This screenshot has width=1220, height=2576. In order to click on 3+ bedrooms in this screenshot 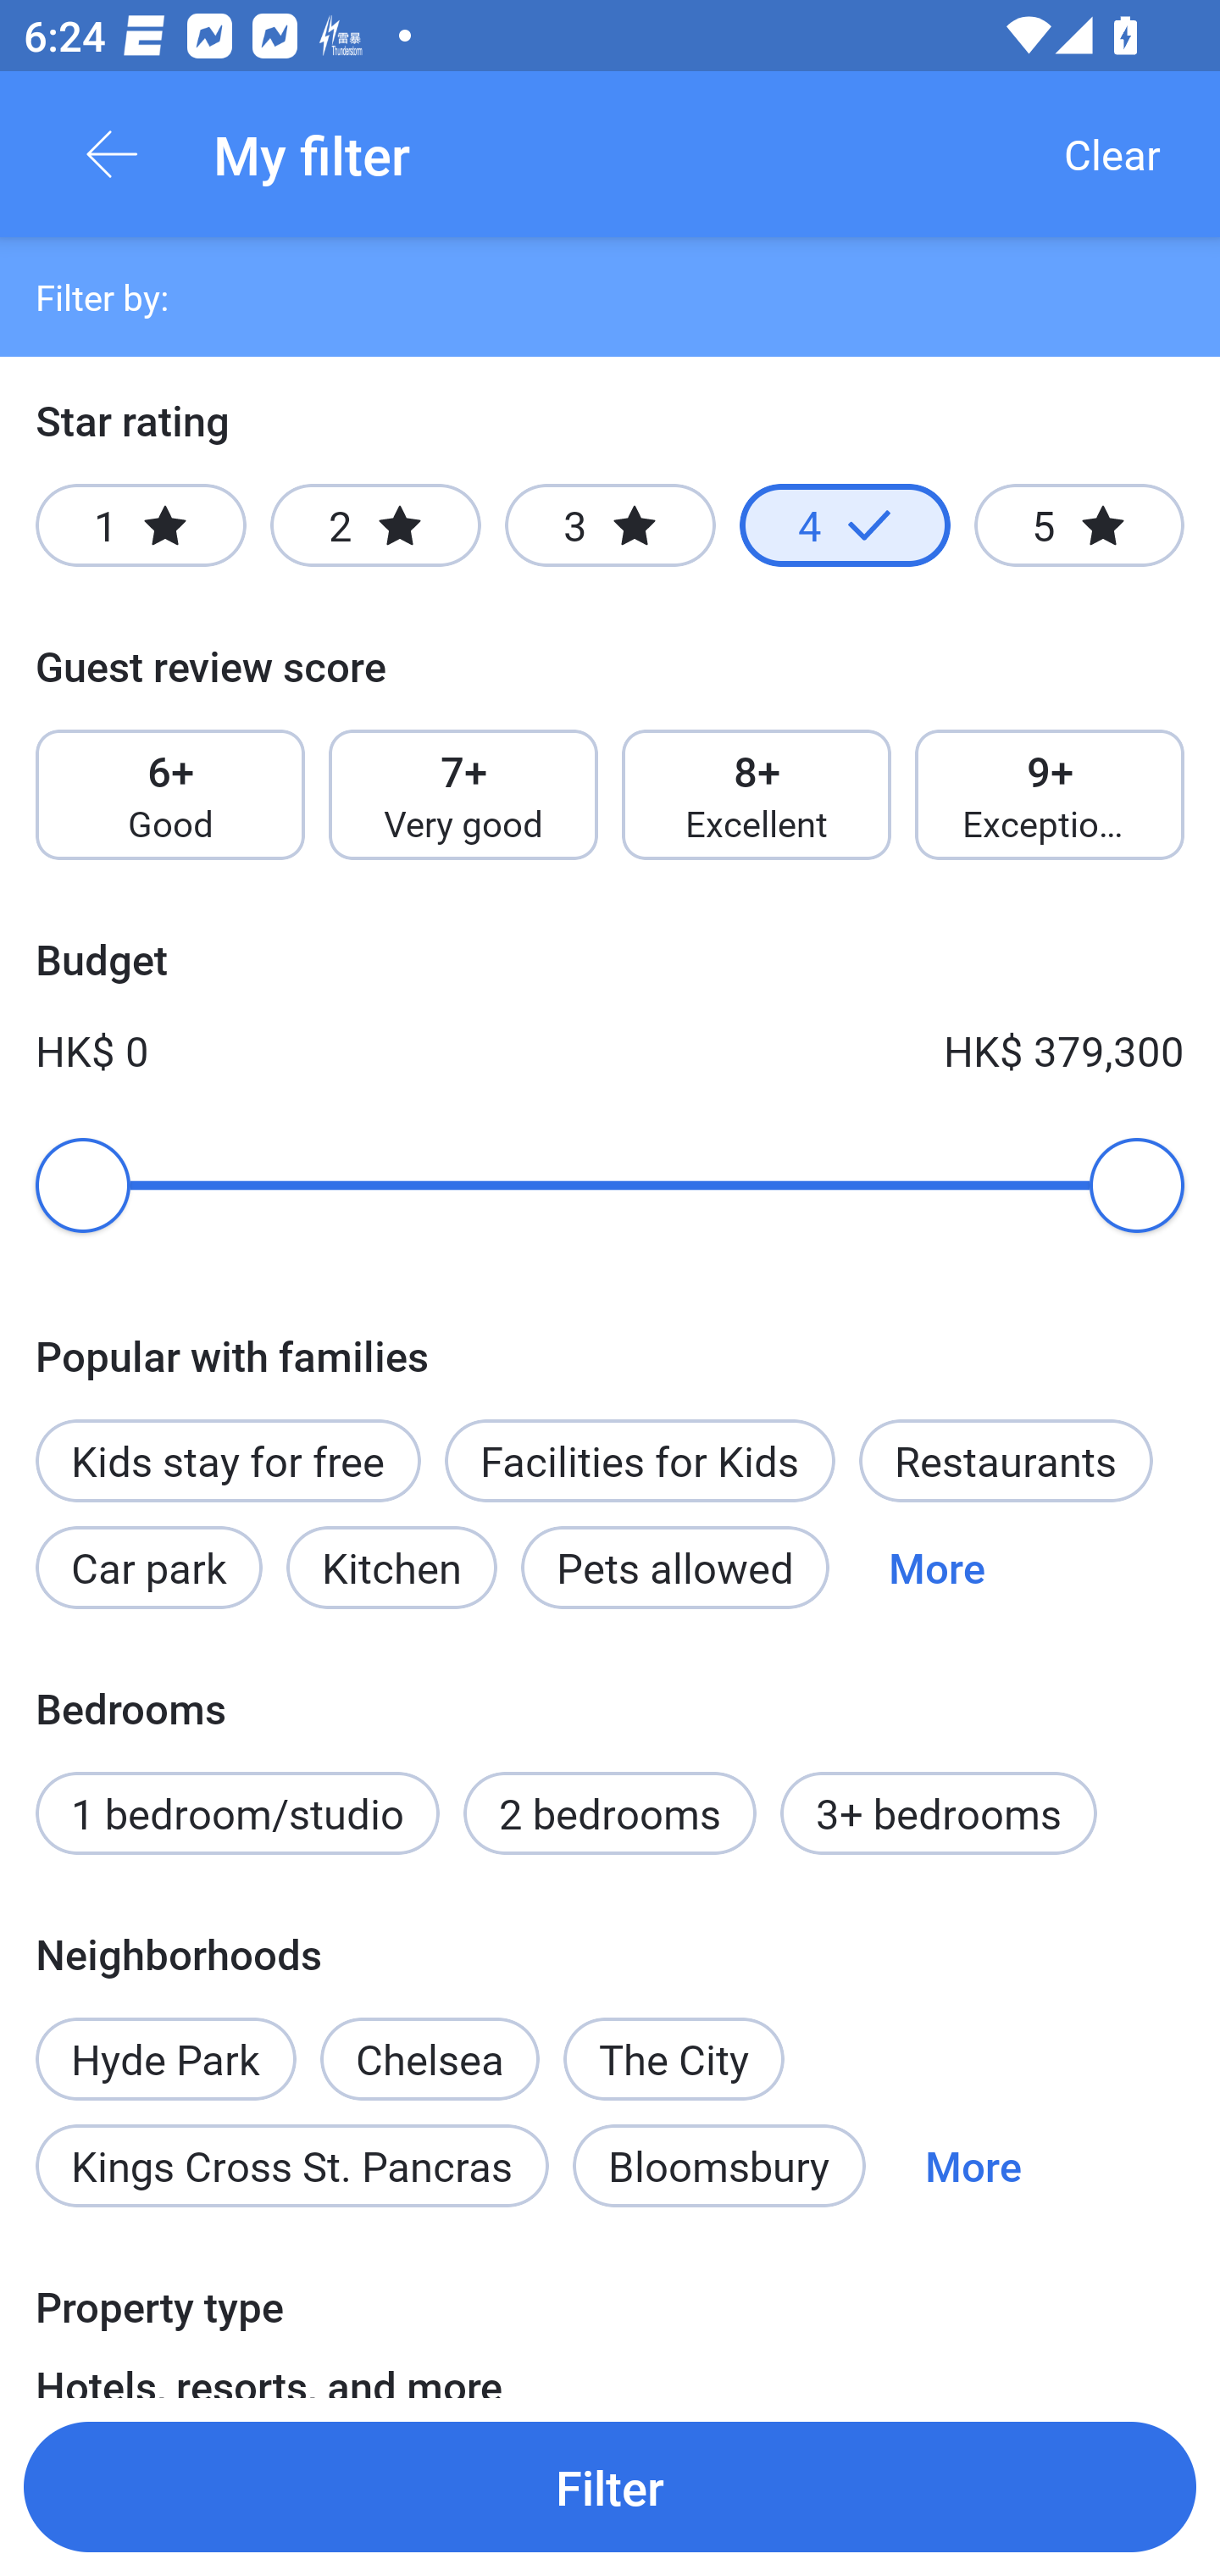, I will do `click(939, 1813)`.